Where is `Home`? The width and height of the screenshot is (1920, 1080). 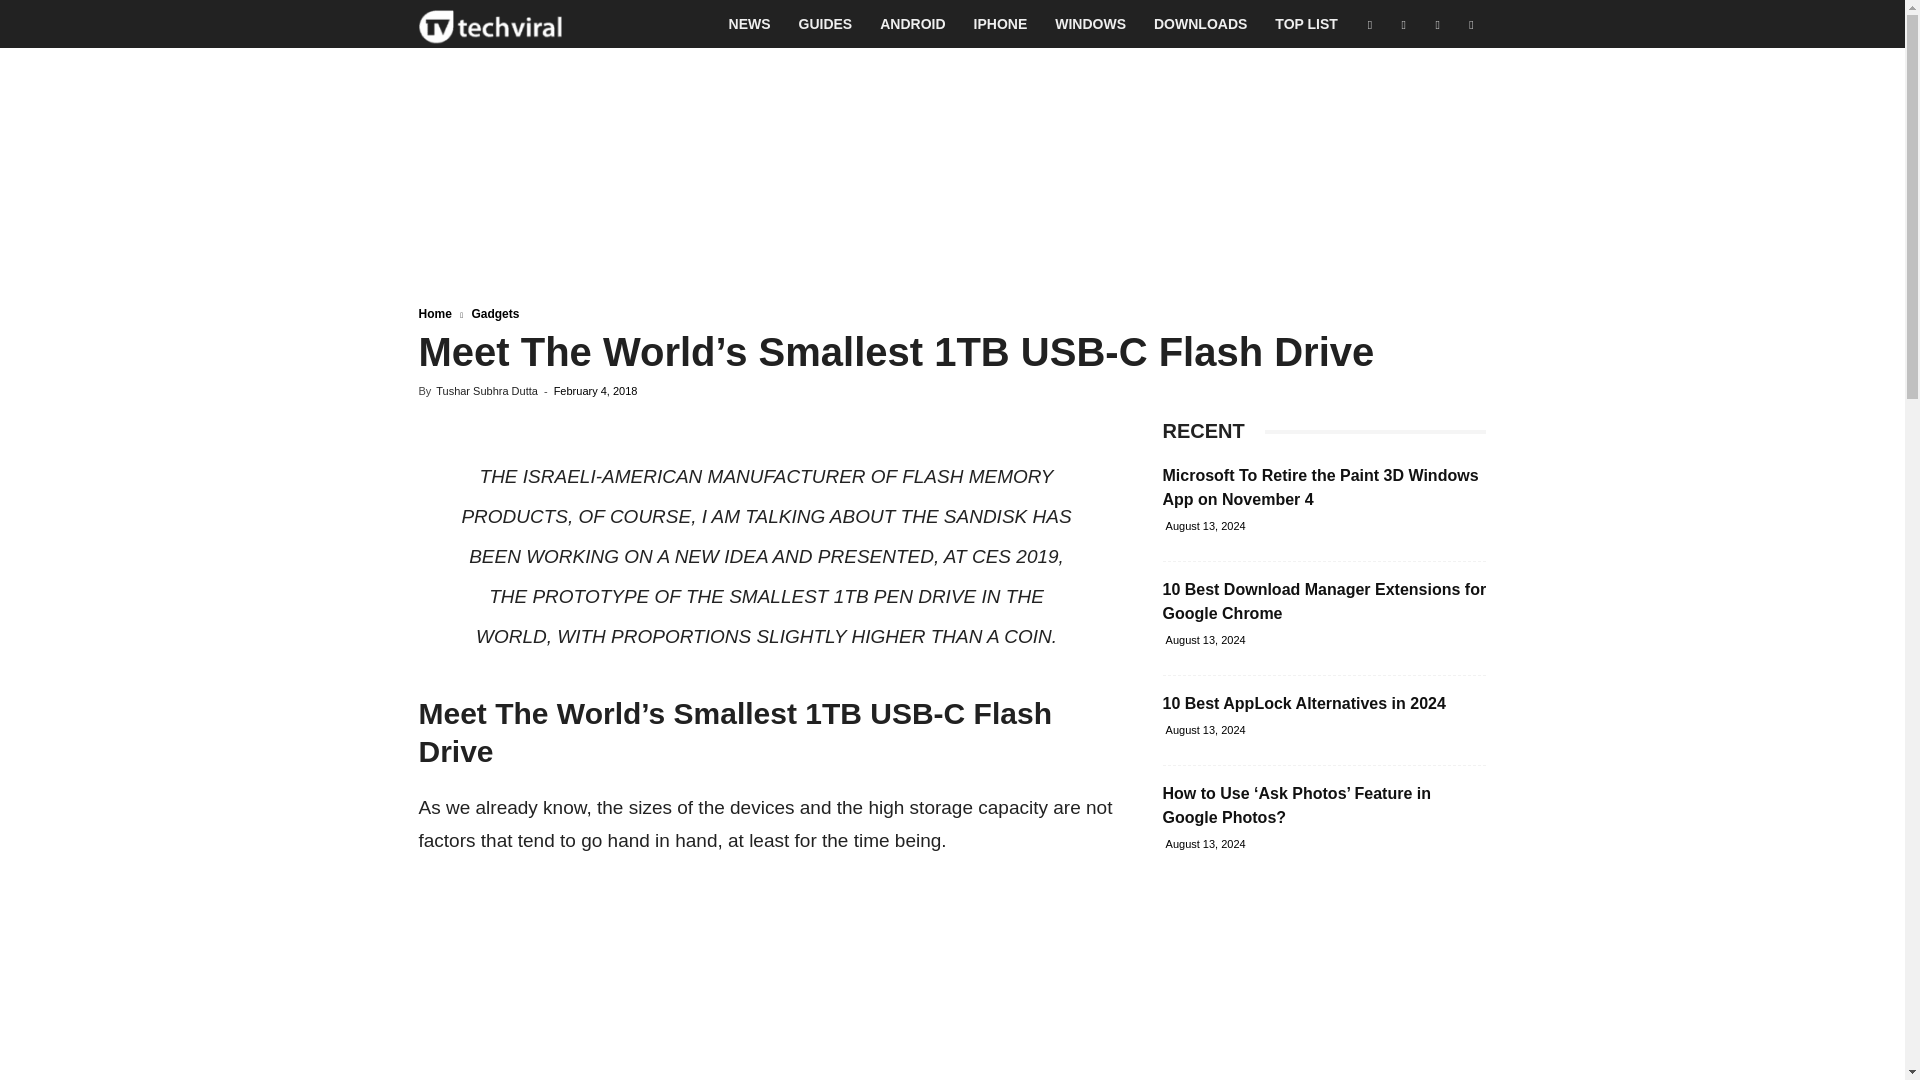 Home is located at coordinates (434, 313).